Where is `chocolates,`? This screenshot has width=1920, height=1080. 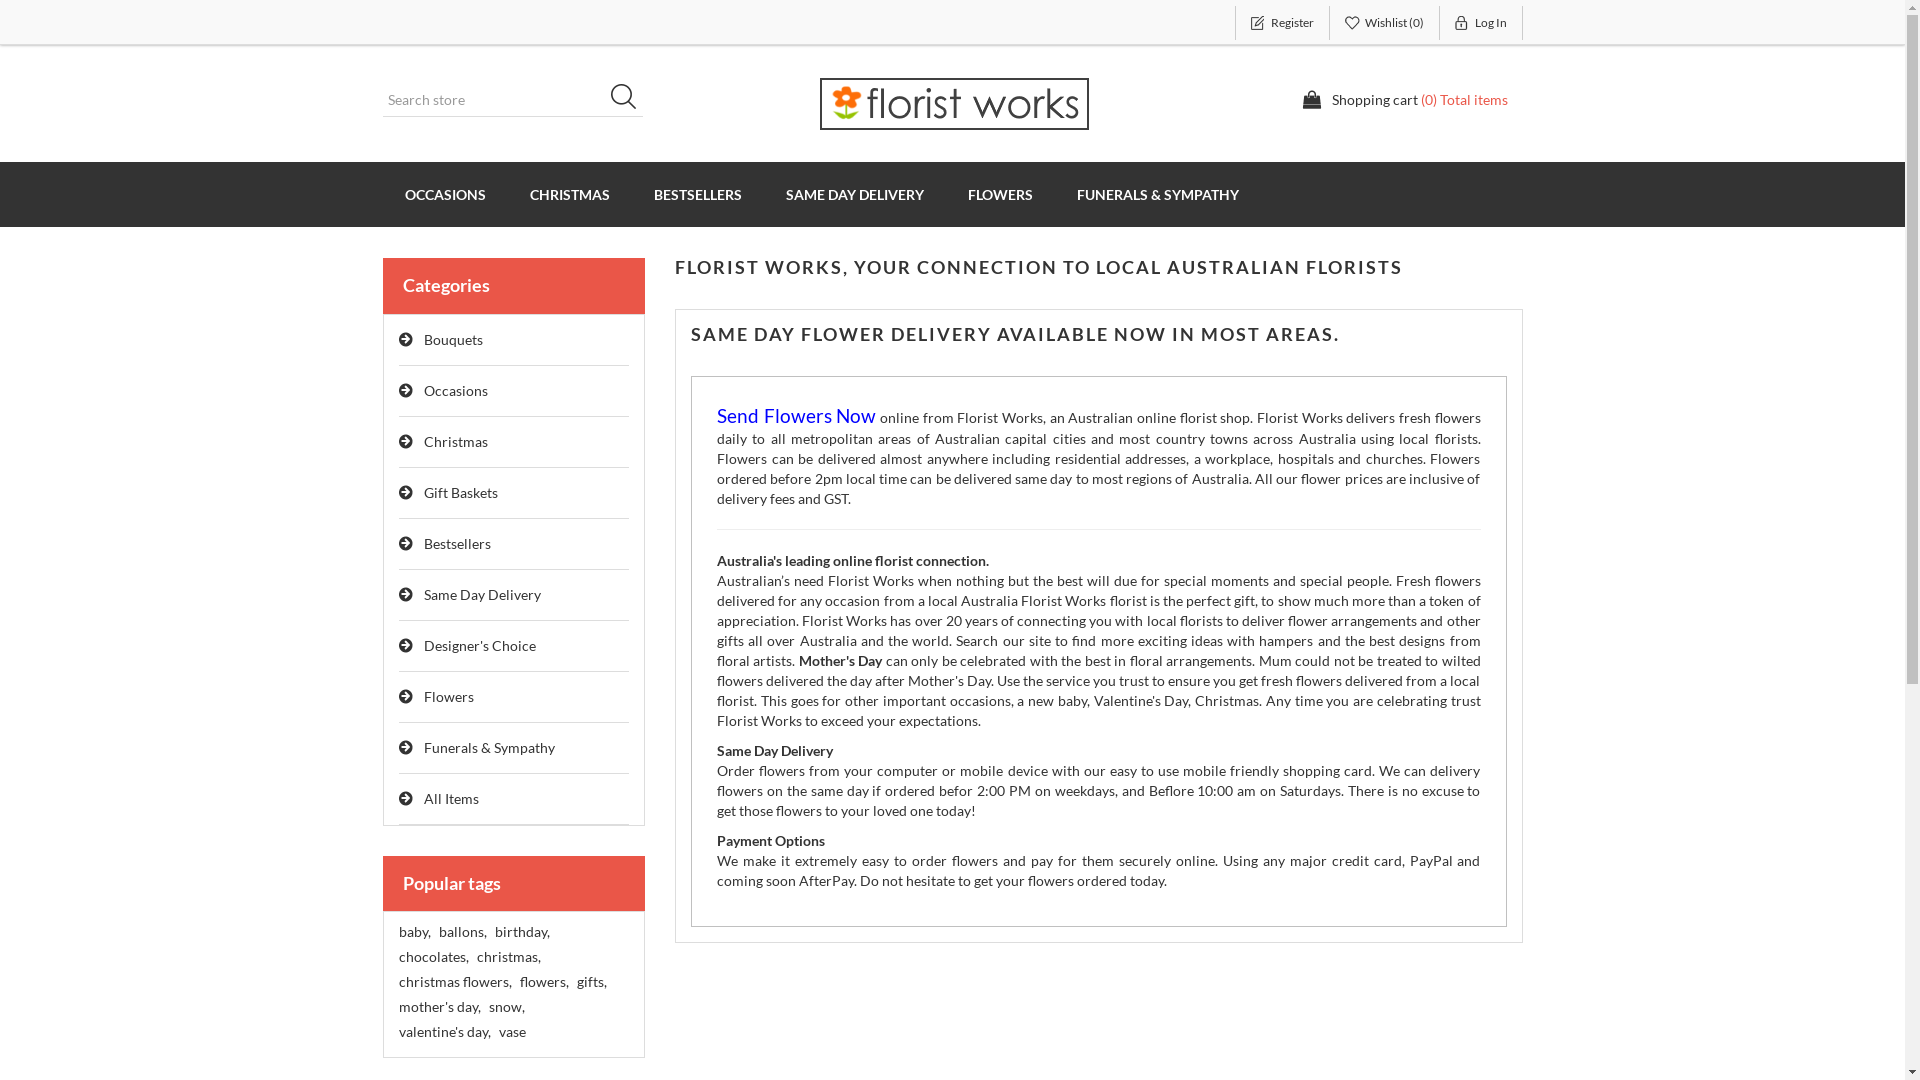 chocolates, is located at coordinates (433, 957).